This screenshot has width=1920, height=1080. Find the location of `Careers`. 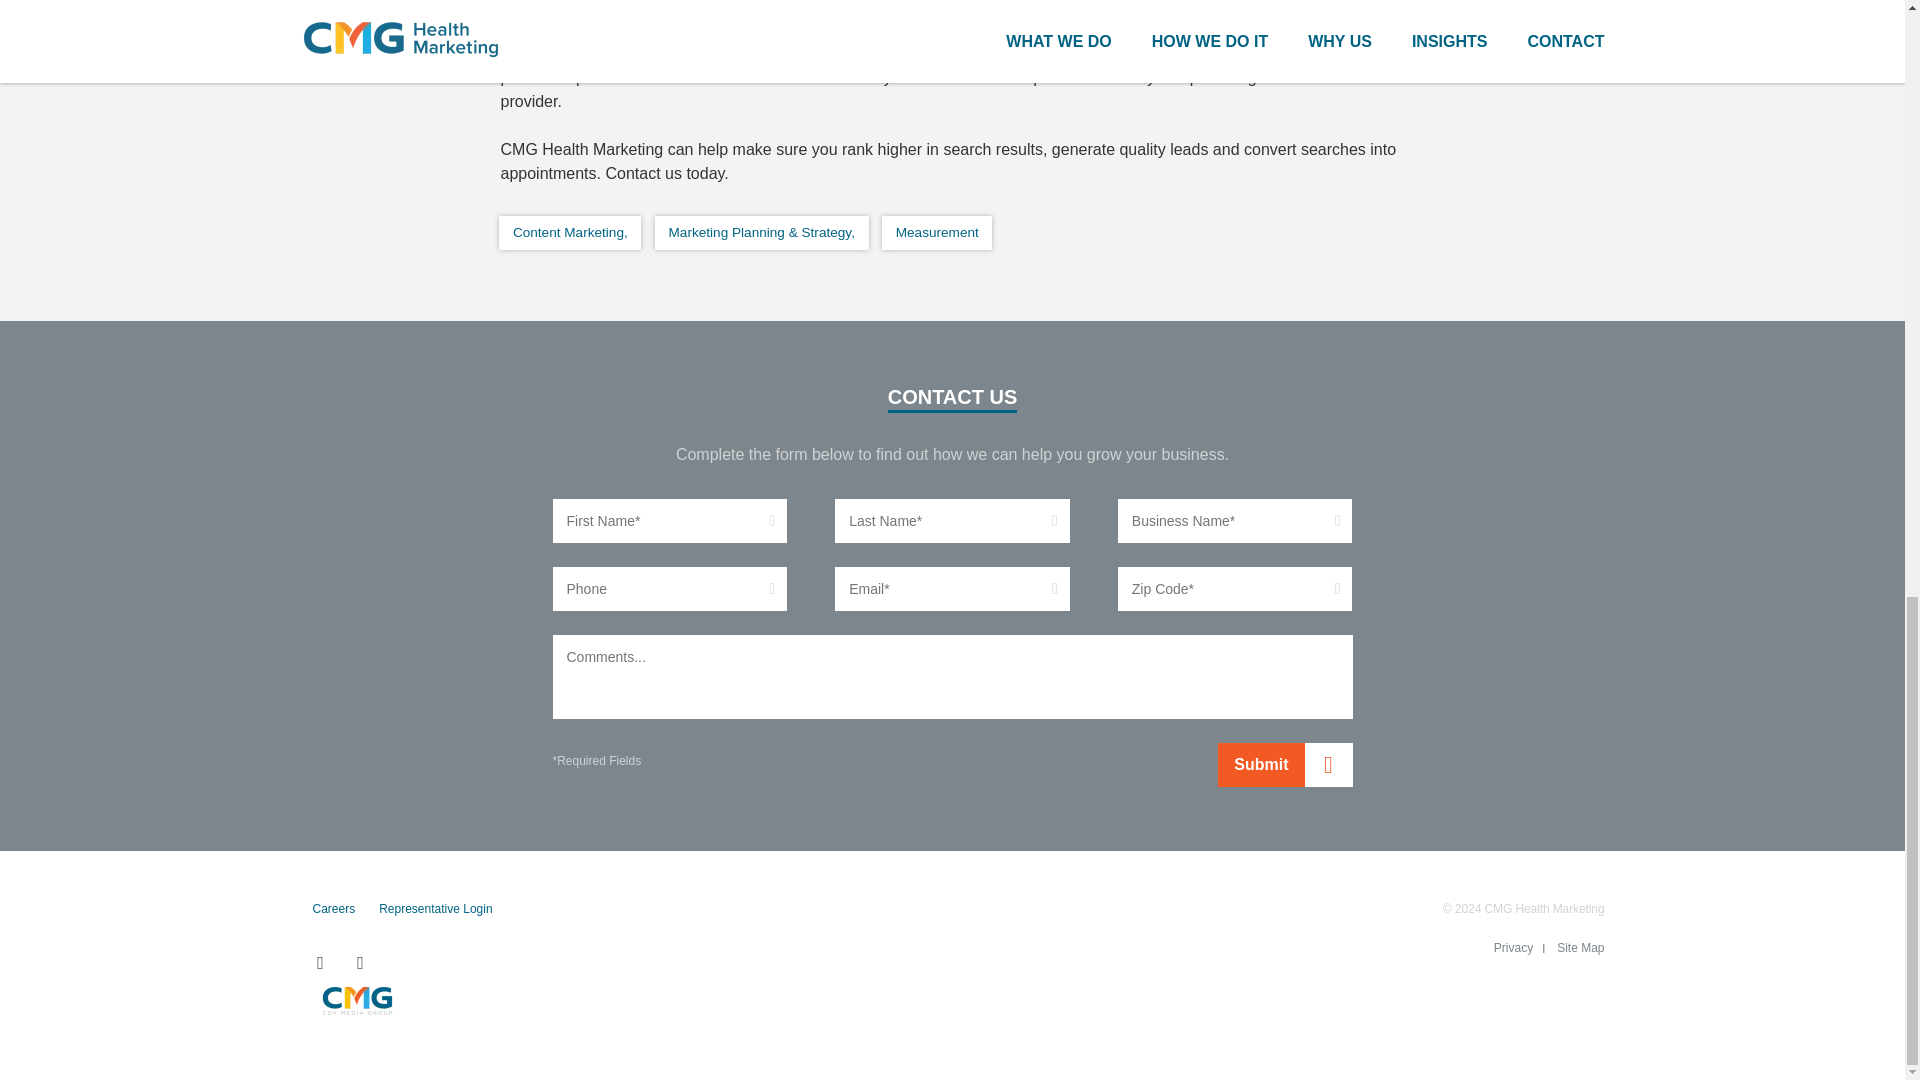

Careers is located at coordinates (333, 908).